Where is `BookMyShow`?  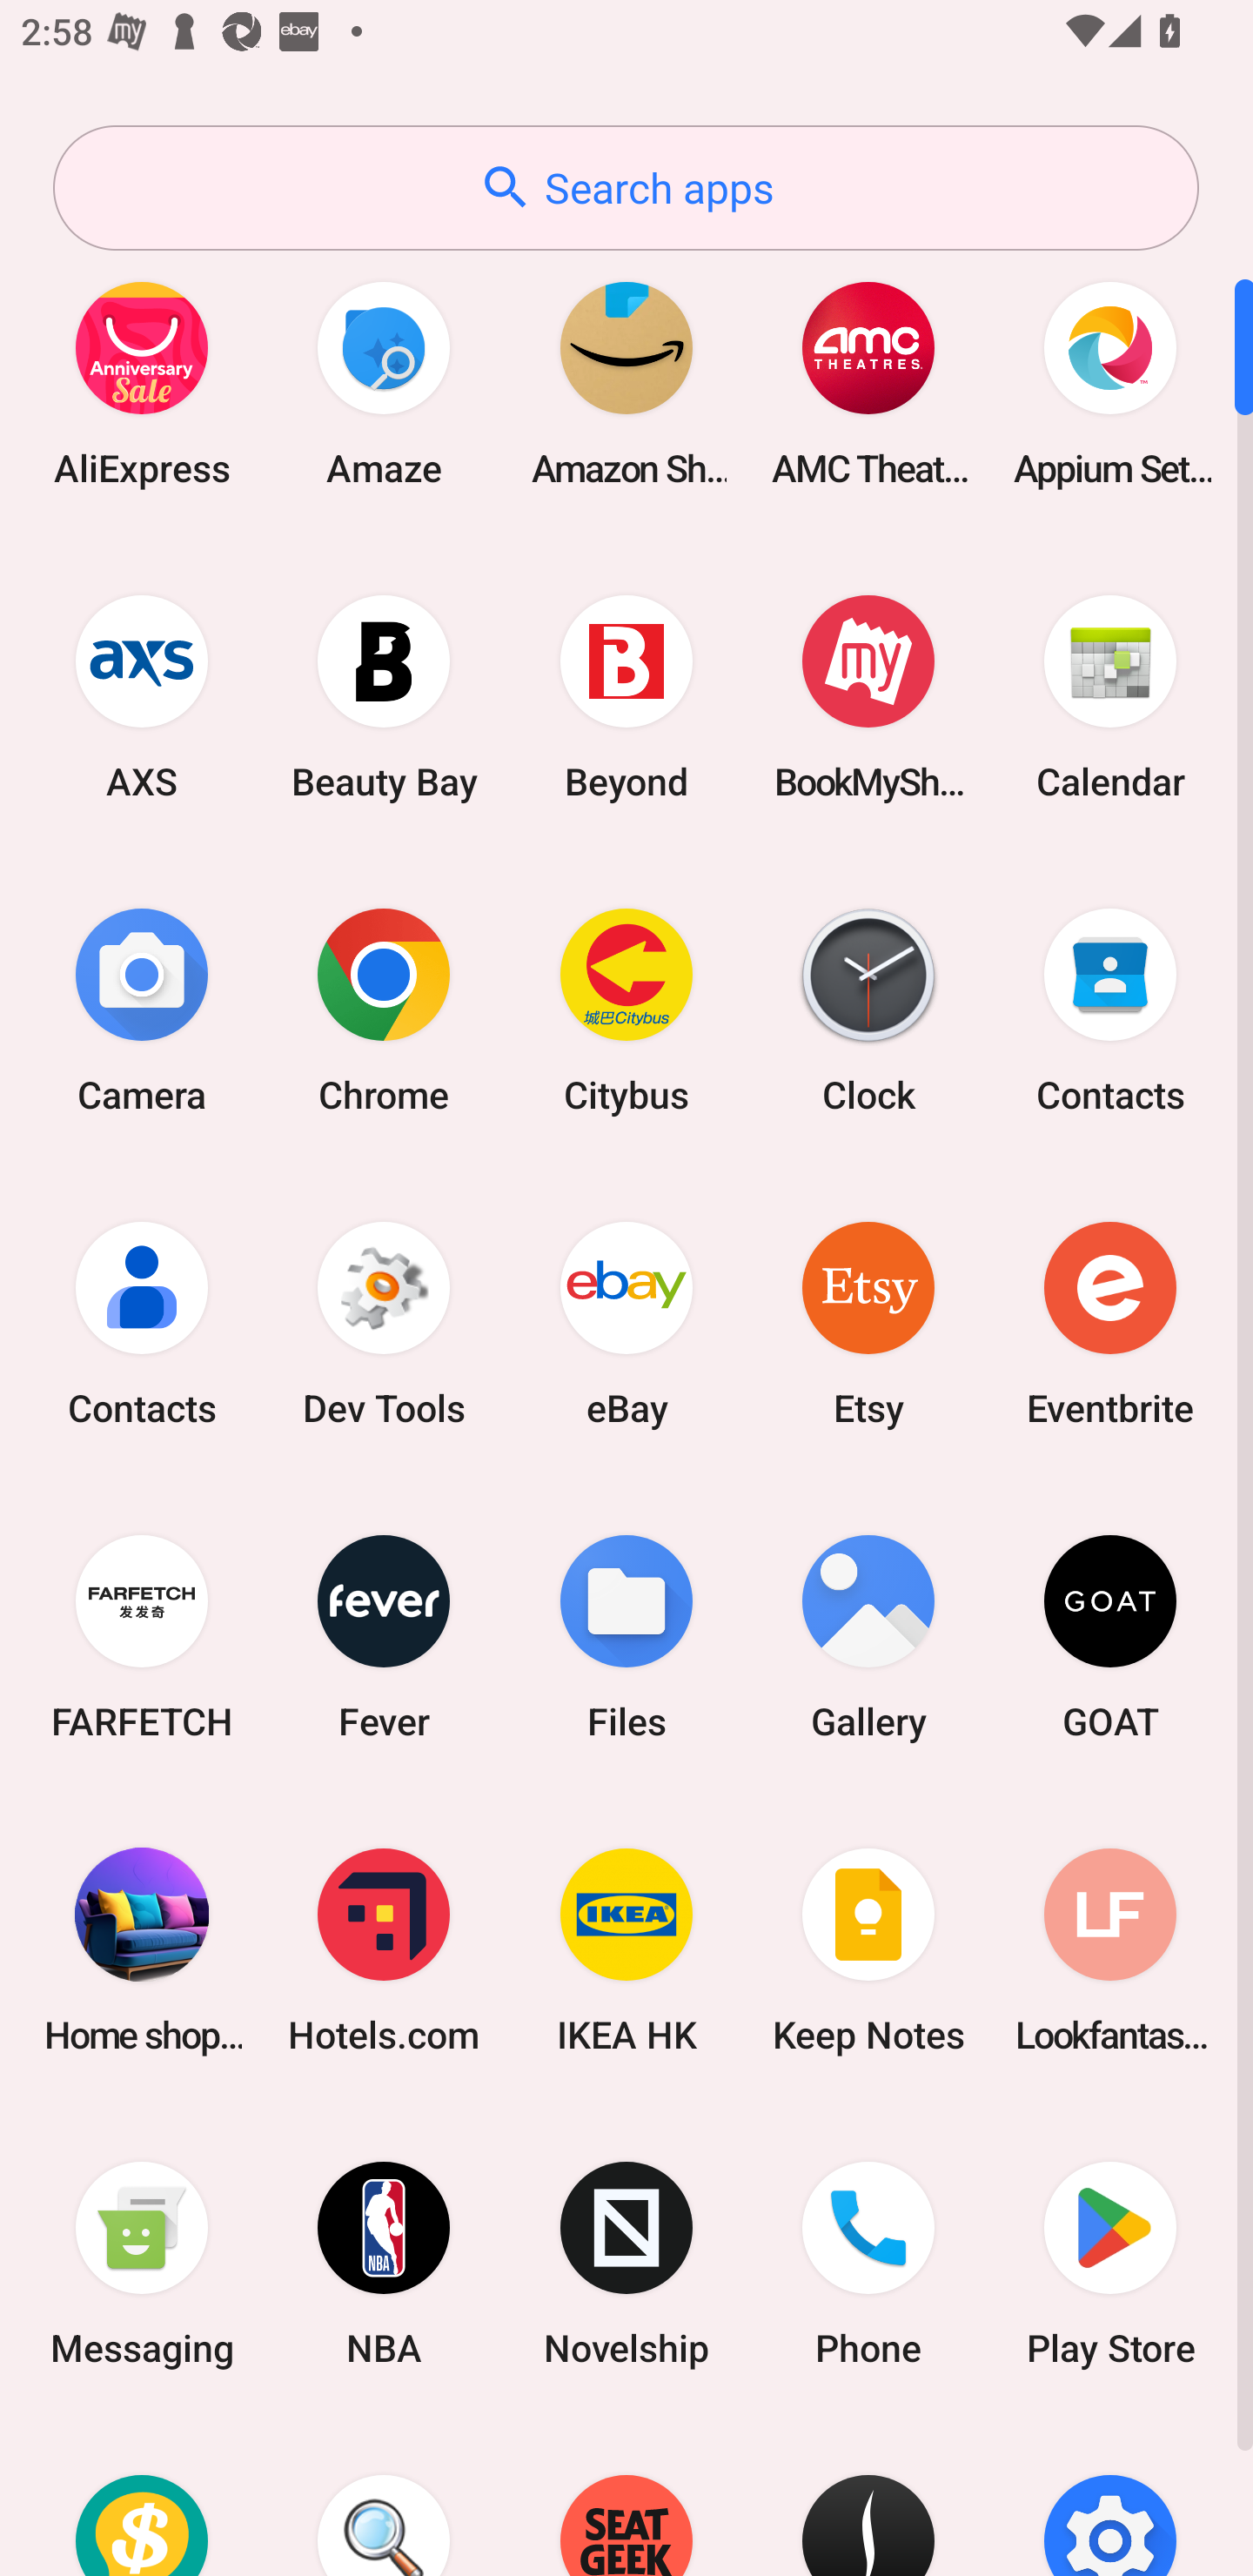 BookMyShow is located at coordinates (868, 696).